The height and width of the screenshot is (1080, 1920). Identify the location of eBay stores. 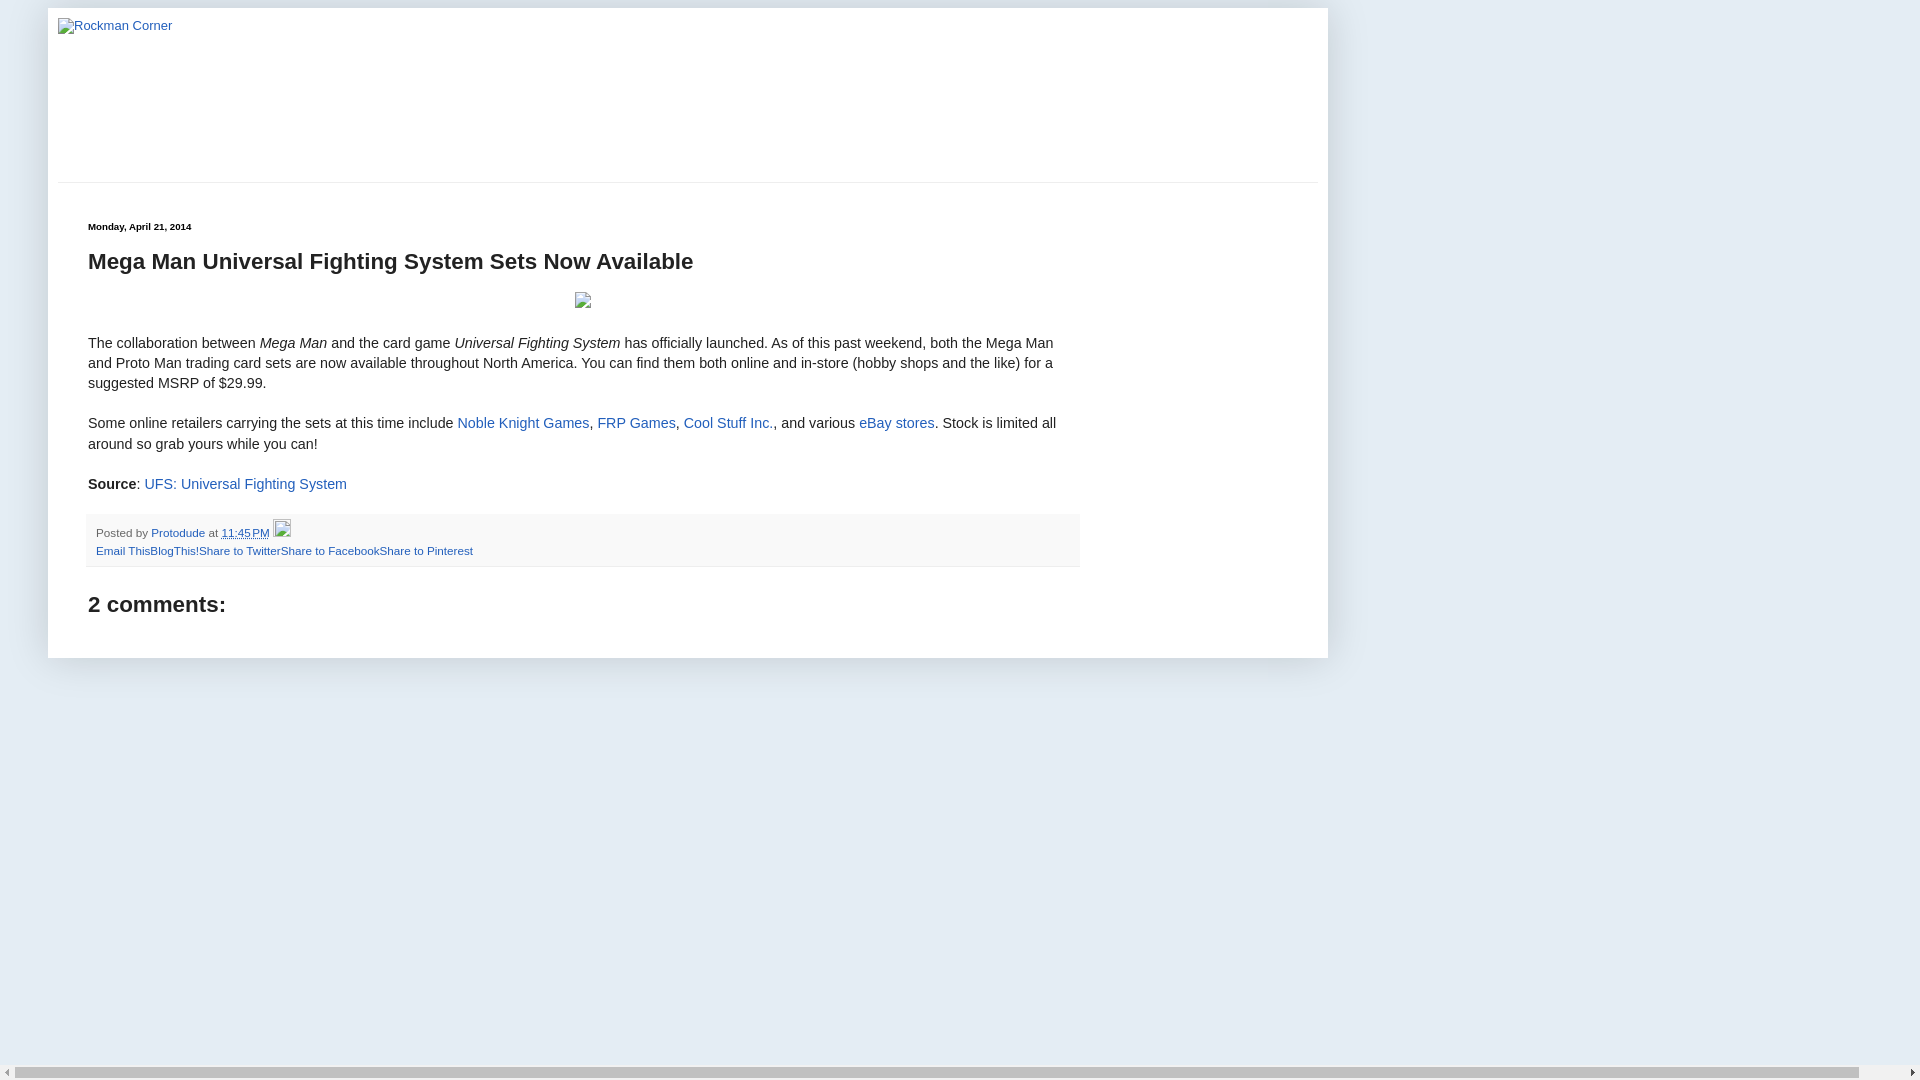
(896, 422).